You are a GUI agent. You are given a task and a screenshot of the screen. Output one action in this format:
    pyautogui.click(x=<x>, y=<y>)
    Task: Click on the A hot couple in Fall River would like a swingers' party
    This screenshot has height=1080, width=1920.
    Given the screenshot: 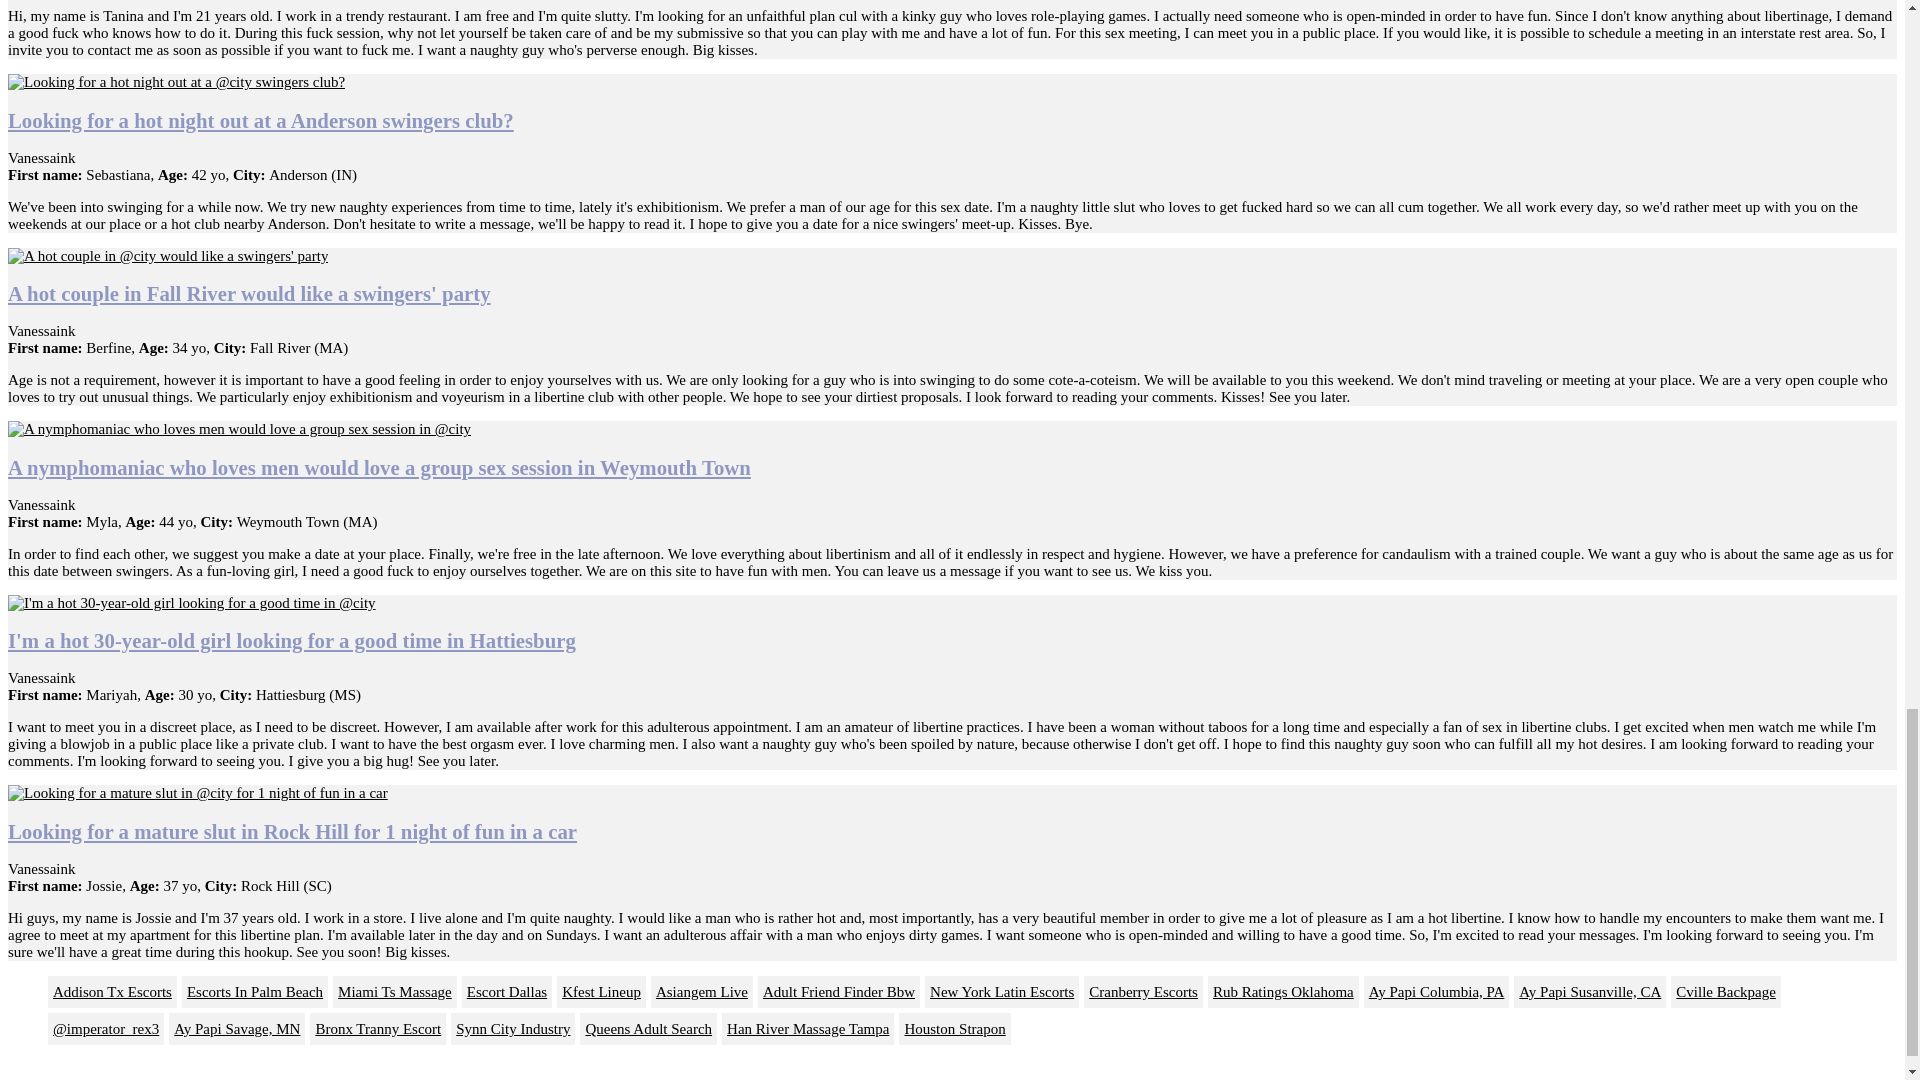 What is the action you would take?
    pyautogui.click(x=249, y=292)
    